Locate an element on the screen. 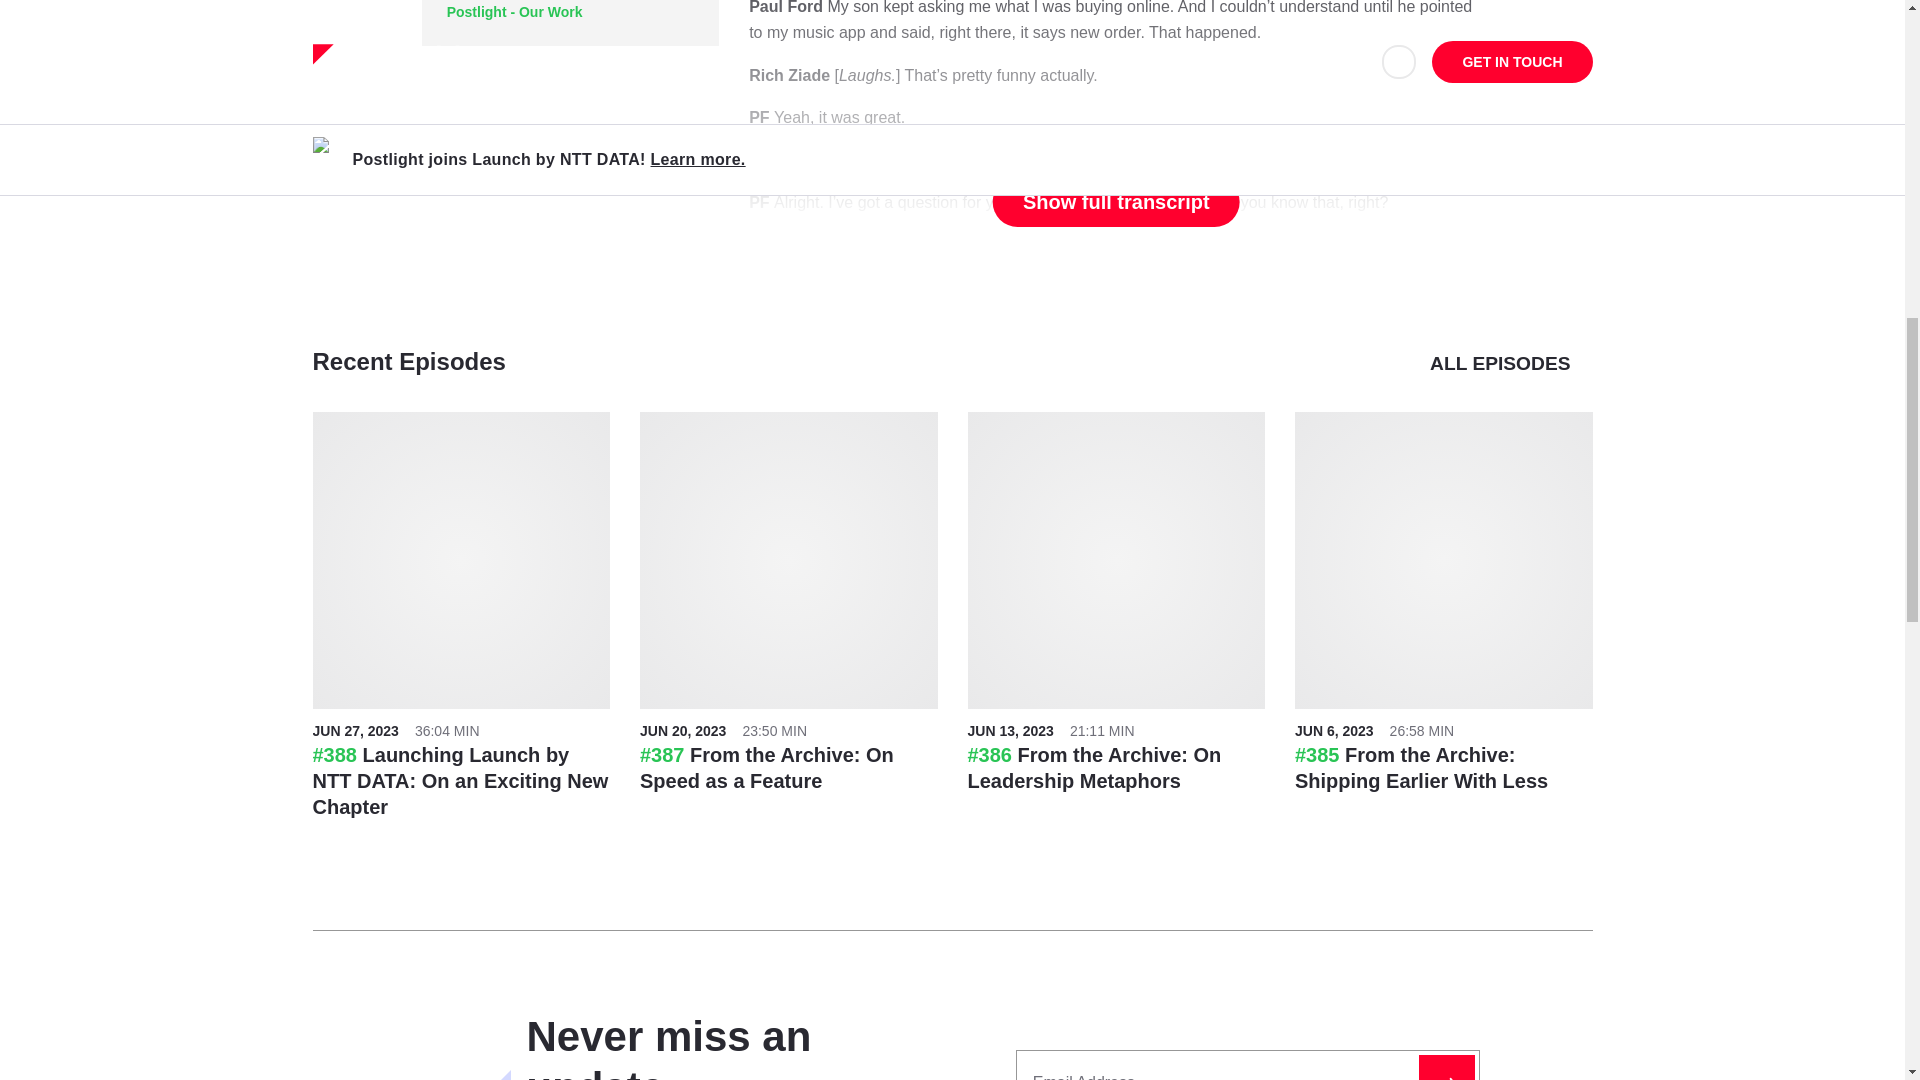  Show full transcript is located at coordinates (1116, 202).